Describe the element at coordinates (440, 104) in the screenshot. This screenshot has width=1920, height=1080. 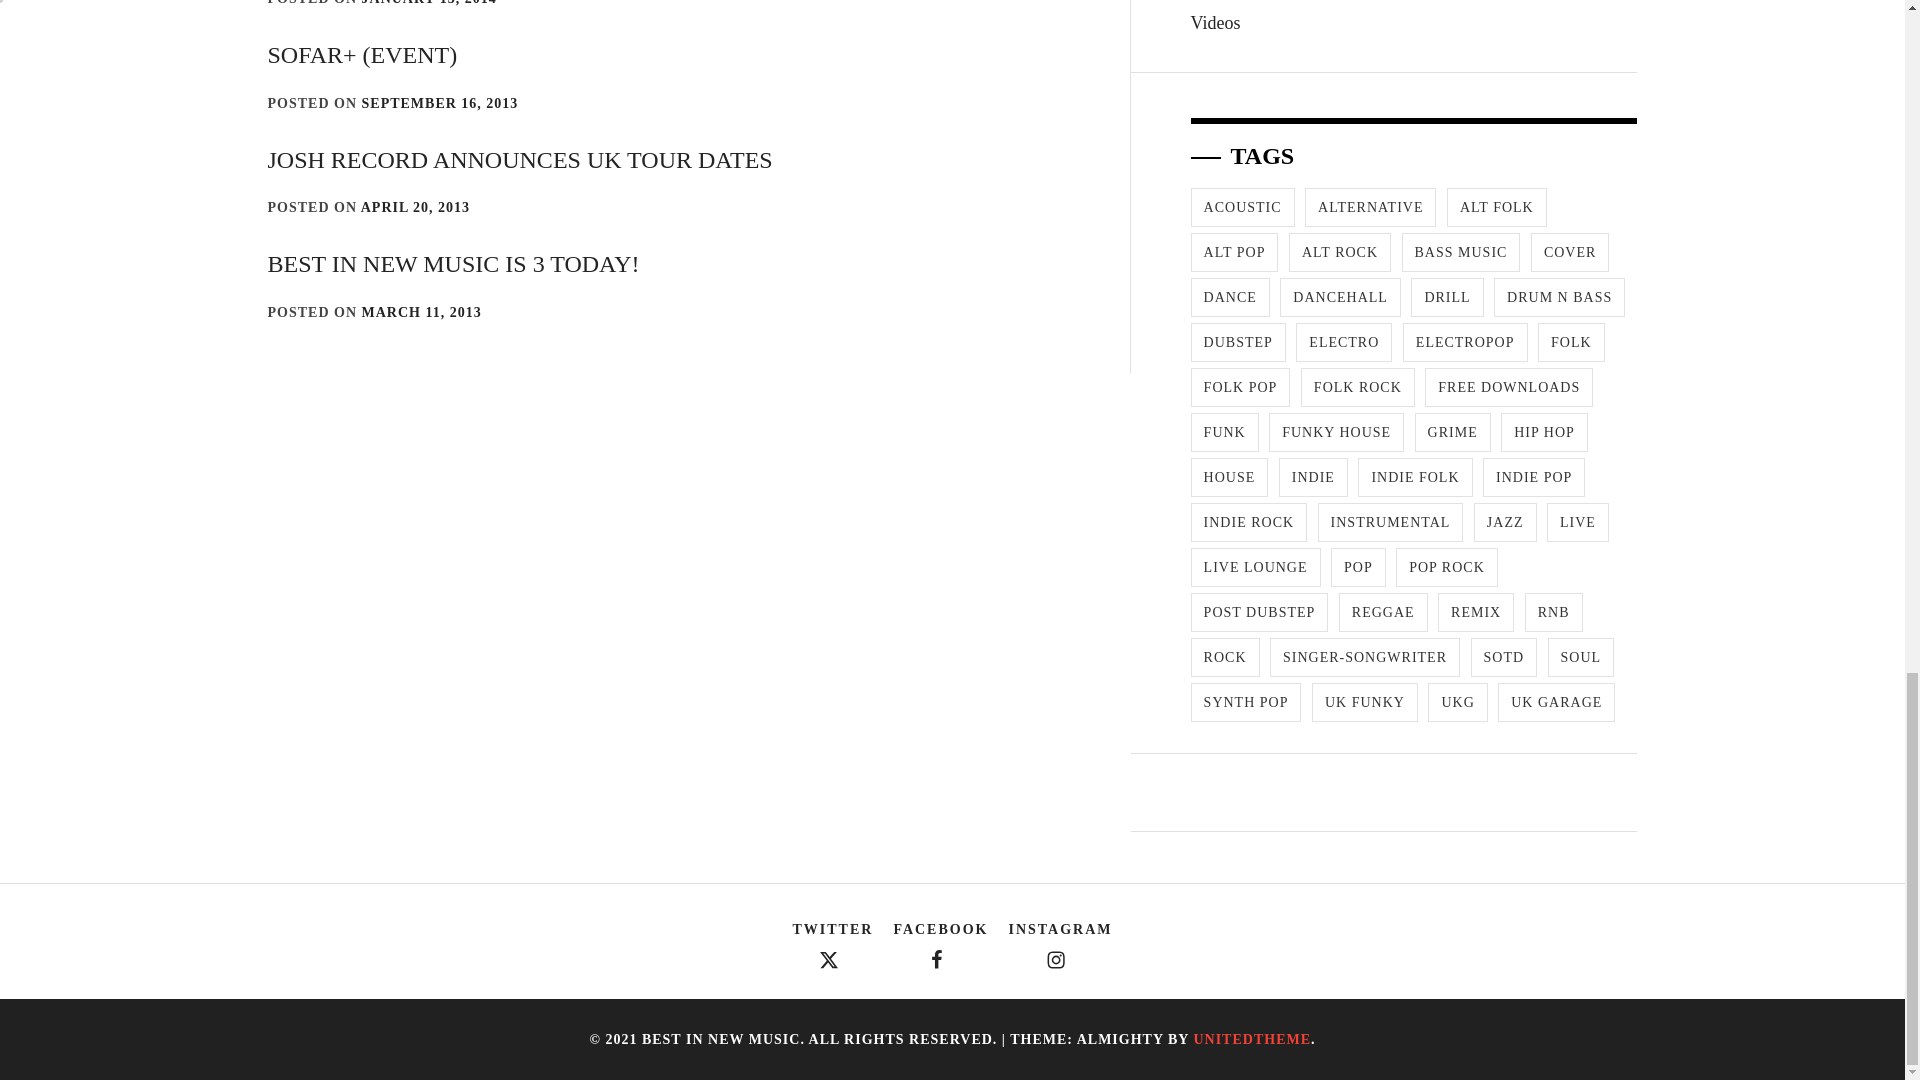
I see `SEPTEMBER 16, 2013` at that location.